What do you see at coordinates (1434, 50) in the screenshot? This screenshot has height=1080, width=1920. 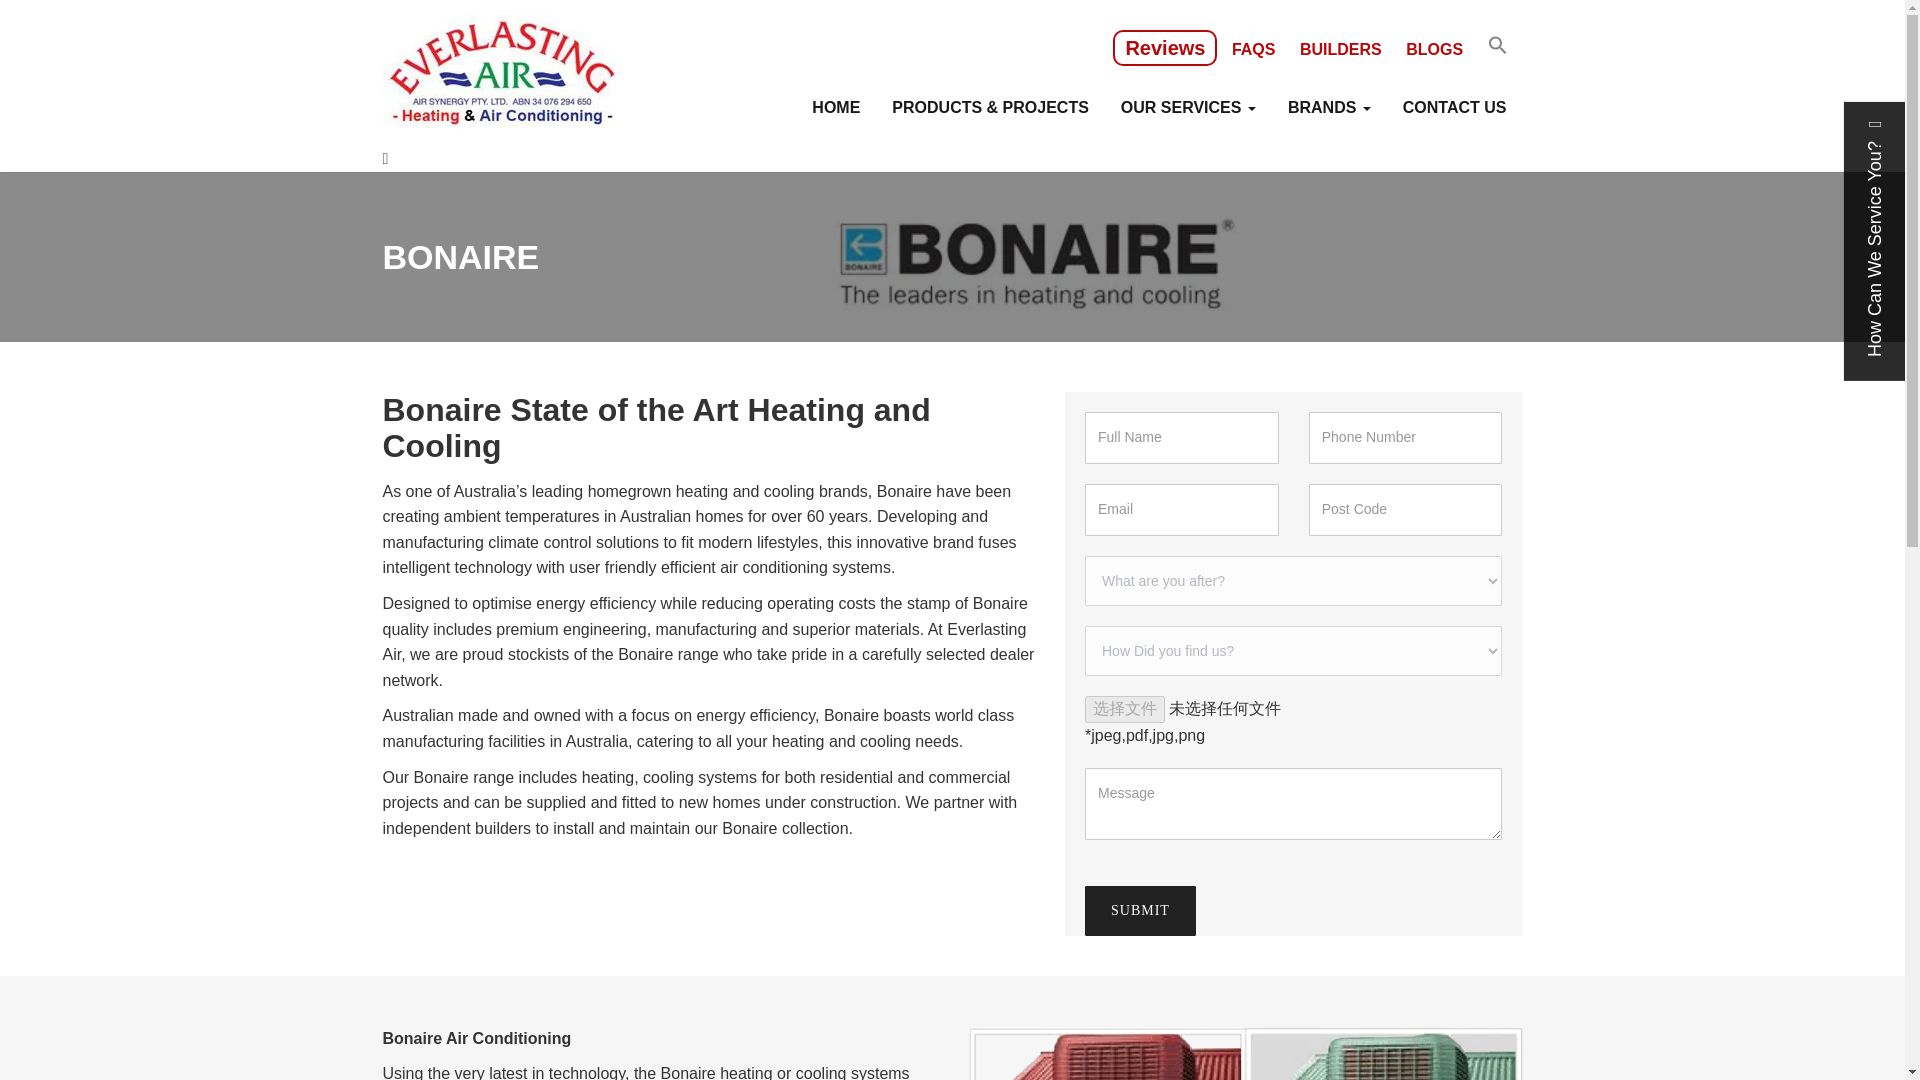 I see `BLOGS` at bounding box center [1434, 50].